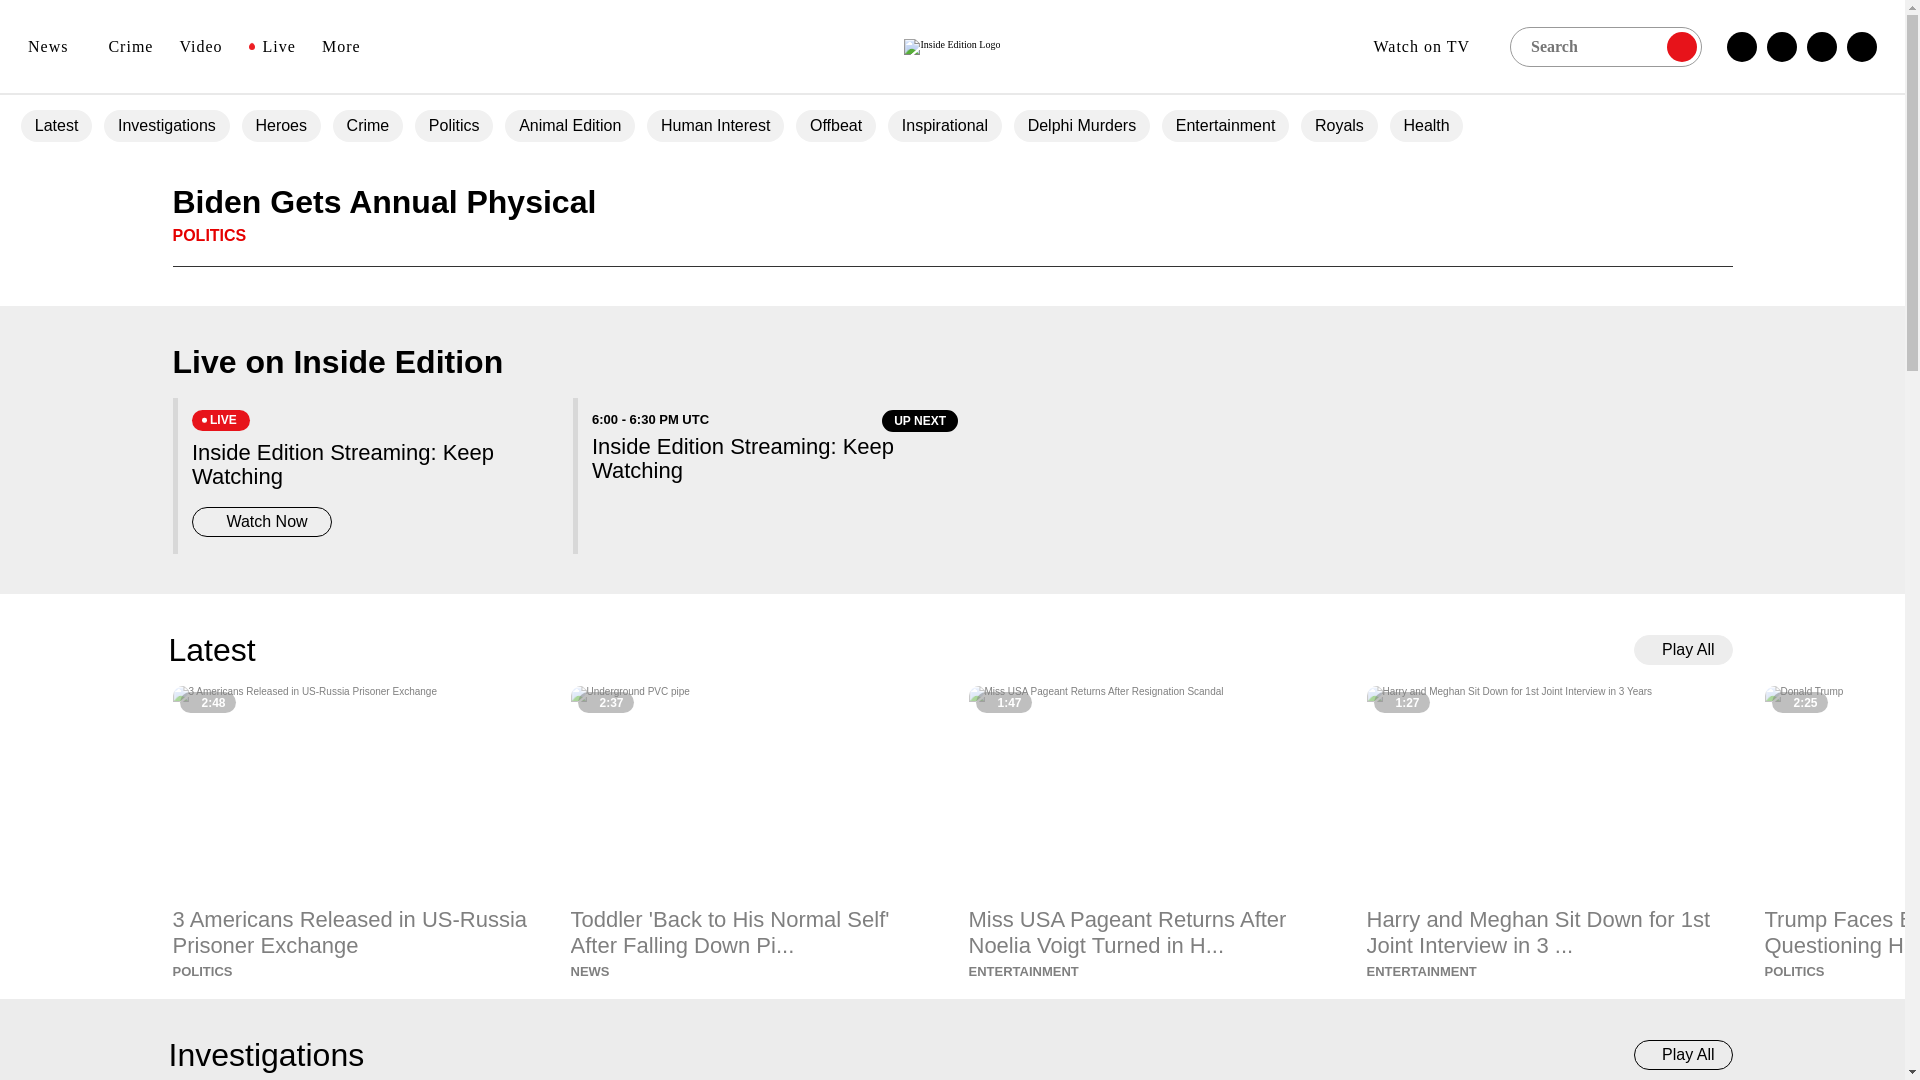 The width and height of the screenshot is (1920, 1080). Describe the element at coordinates (272, 46) in the screenshot. I see `Live` at that location.